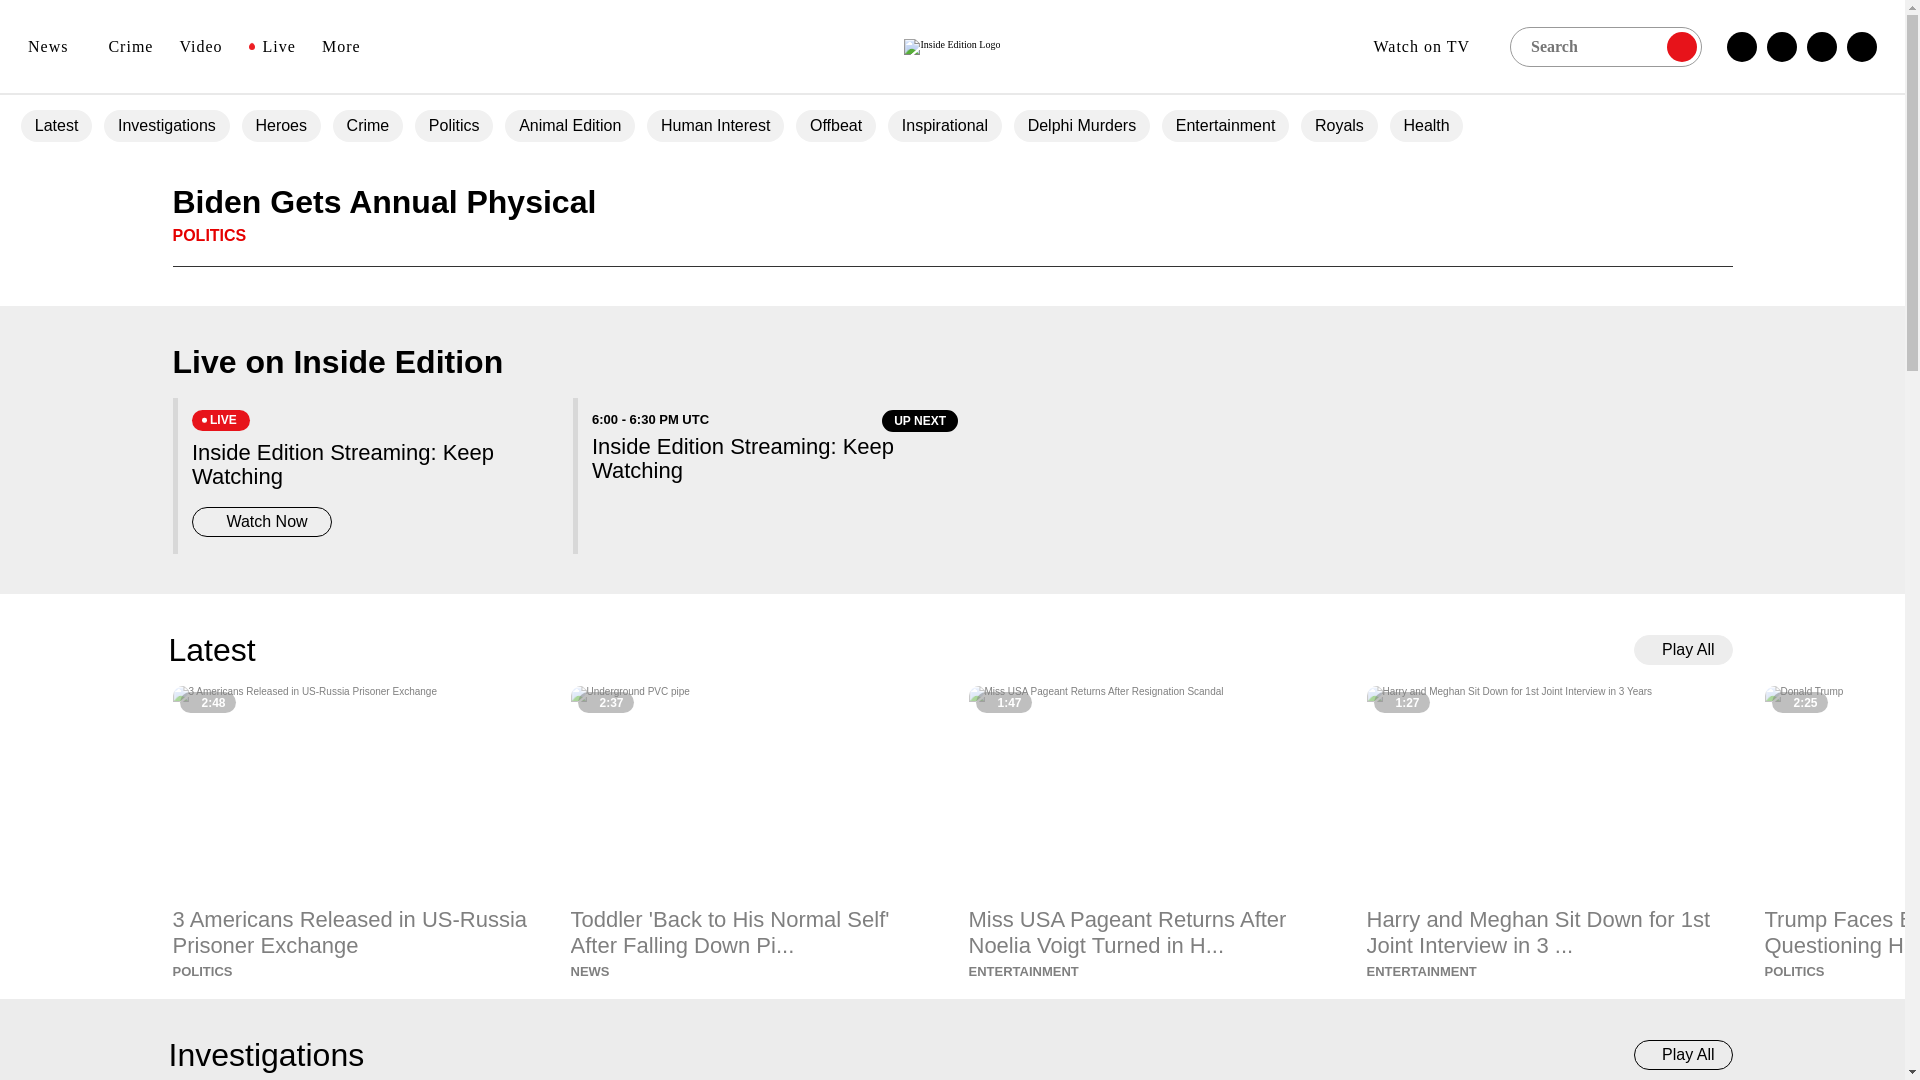 The width and height of the screenshot is (1920, 1080). Describe the element at coordinates (272, 46) in the screenshot. I see `Live` at that location.